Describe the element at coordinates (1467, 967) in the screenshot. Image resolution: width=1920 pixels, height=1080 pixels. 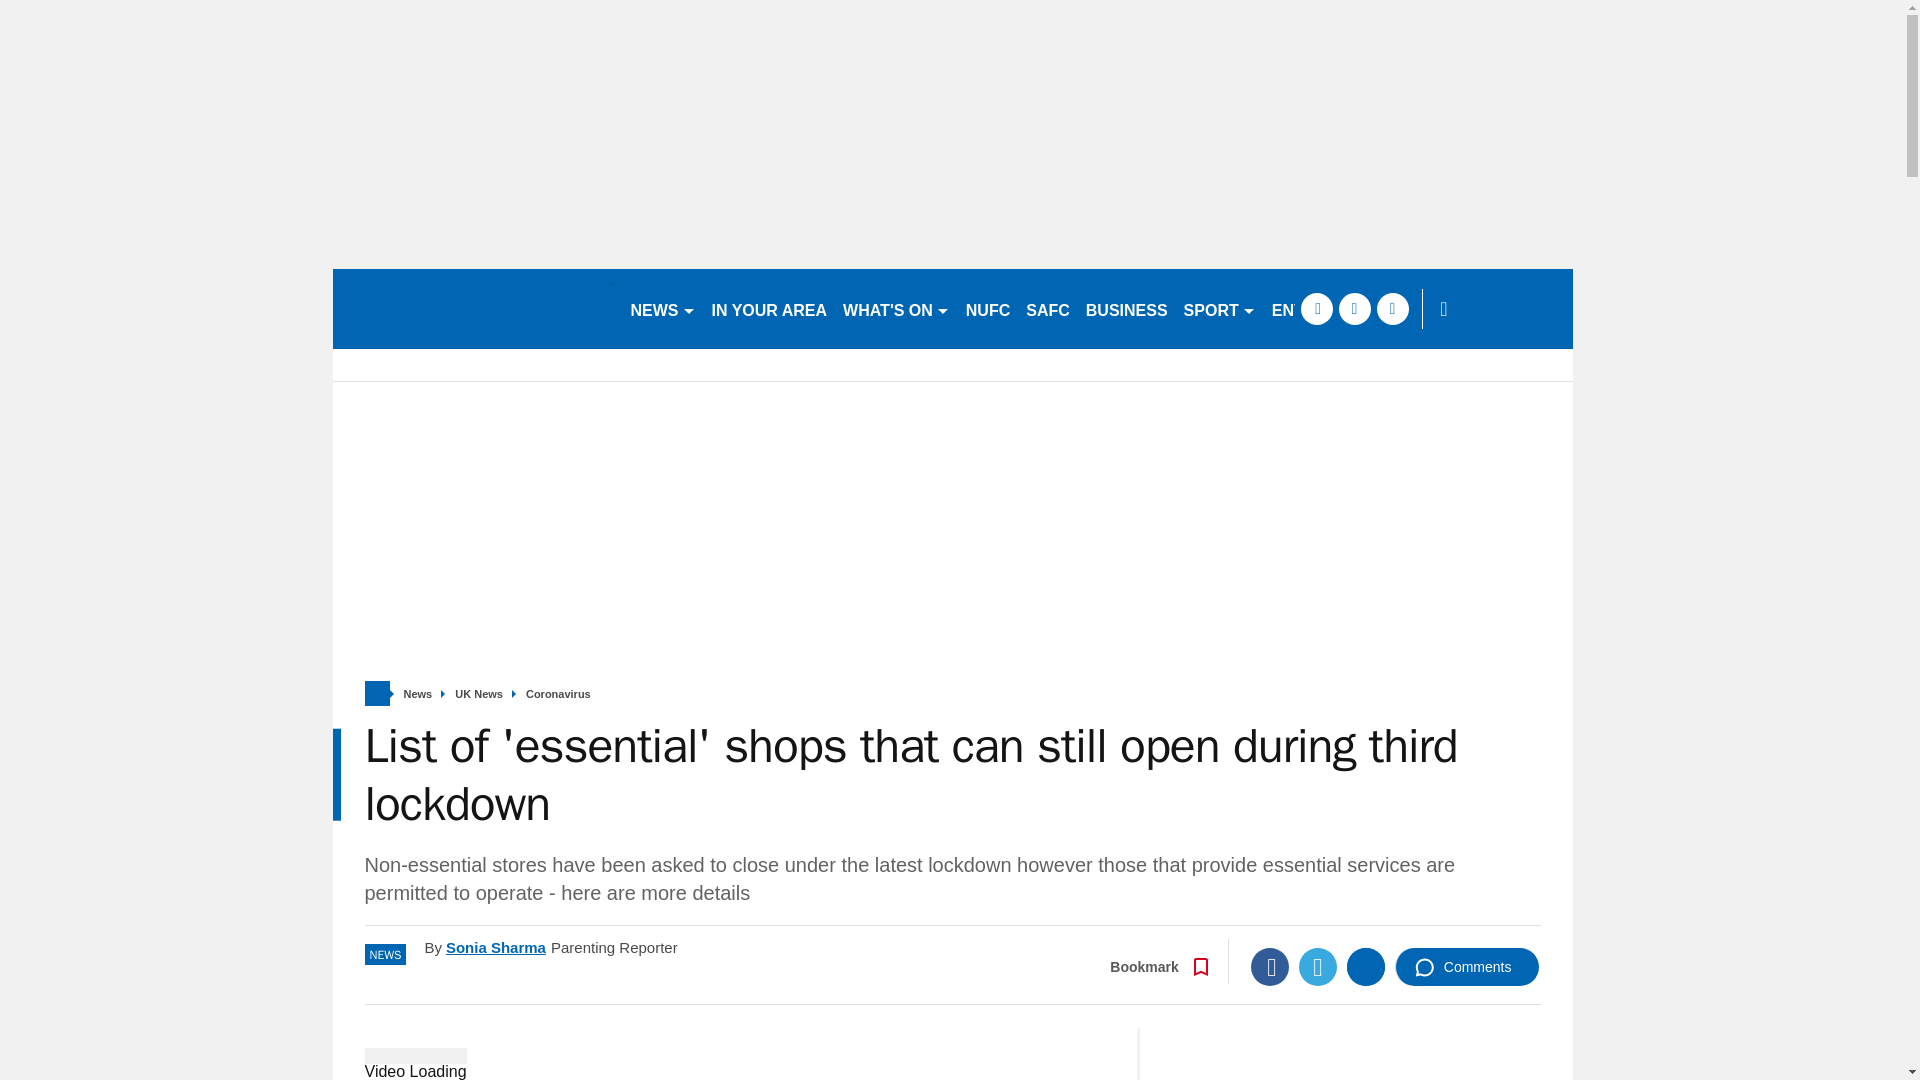
I see `Comments` at that location.